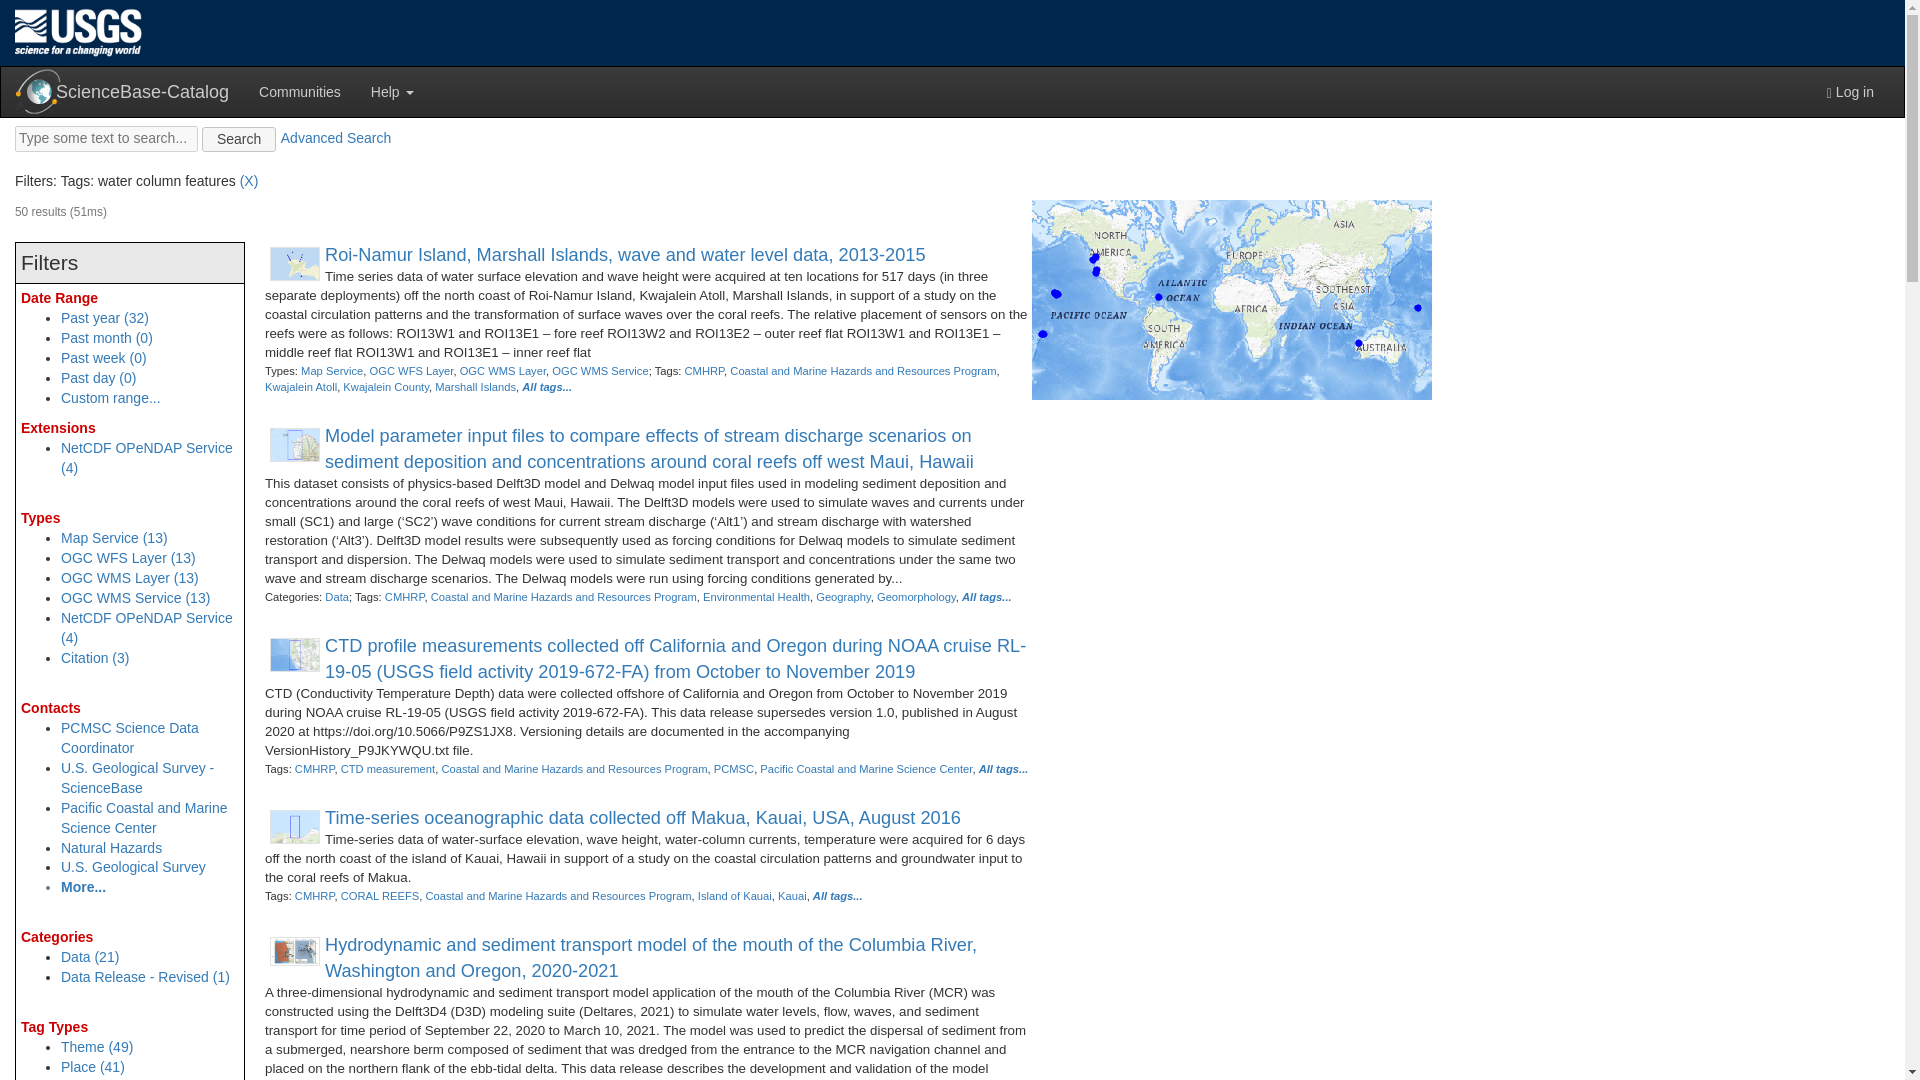 This screenshot has height=1080, width=1920. I want to click on OGC WFS Layer, so click(410, 370).